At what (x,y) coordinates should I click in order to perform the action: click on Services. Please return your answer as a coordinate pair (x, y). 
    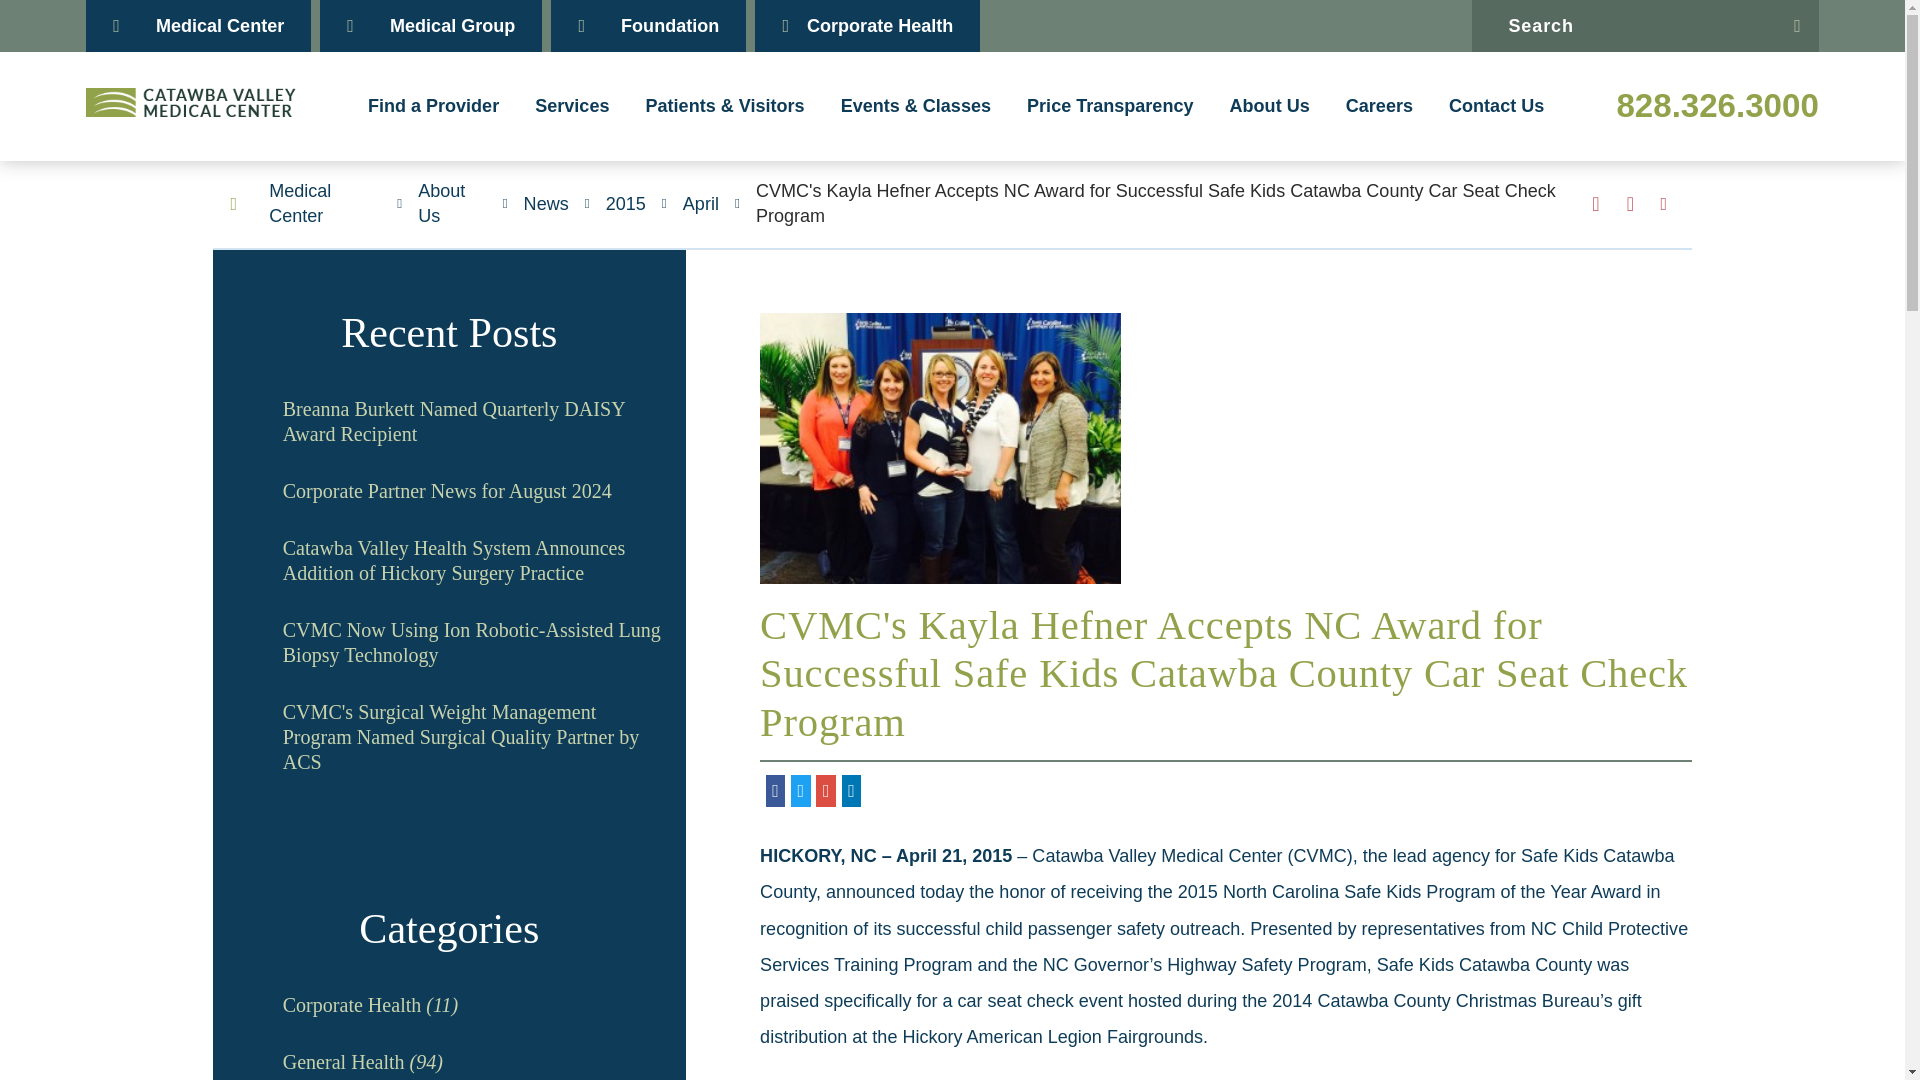
    Looking at the image, I should click on (572, 105).